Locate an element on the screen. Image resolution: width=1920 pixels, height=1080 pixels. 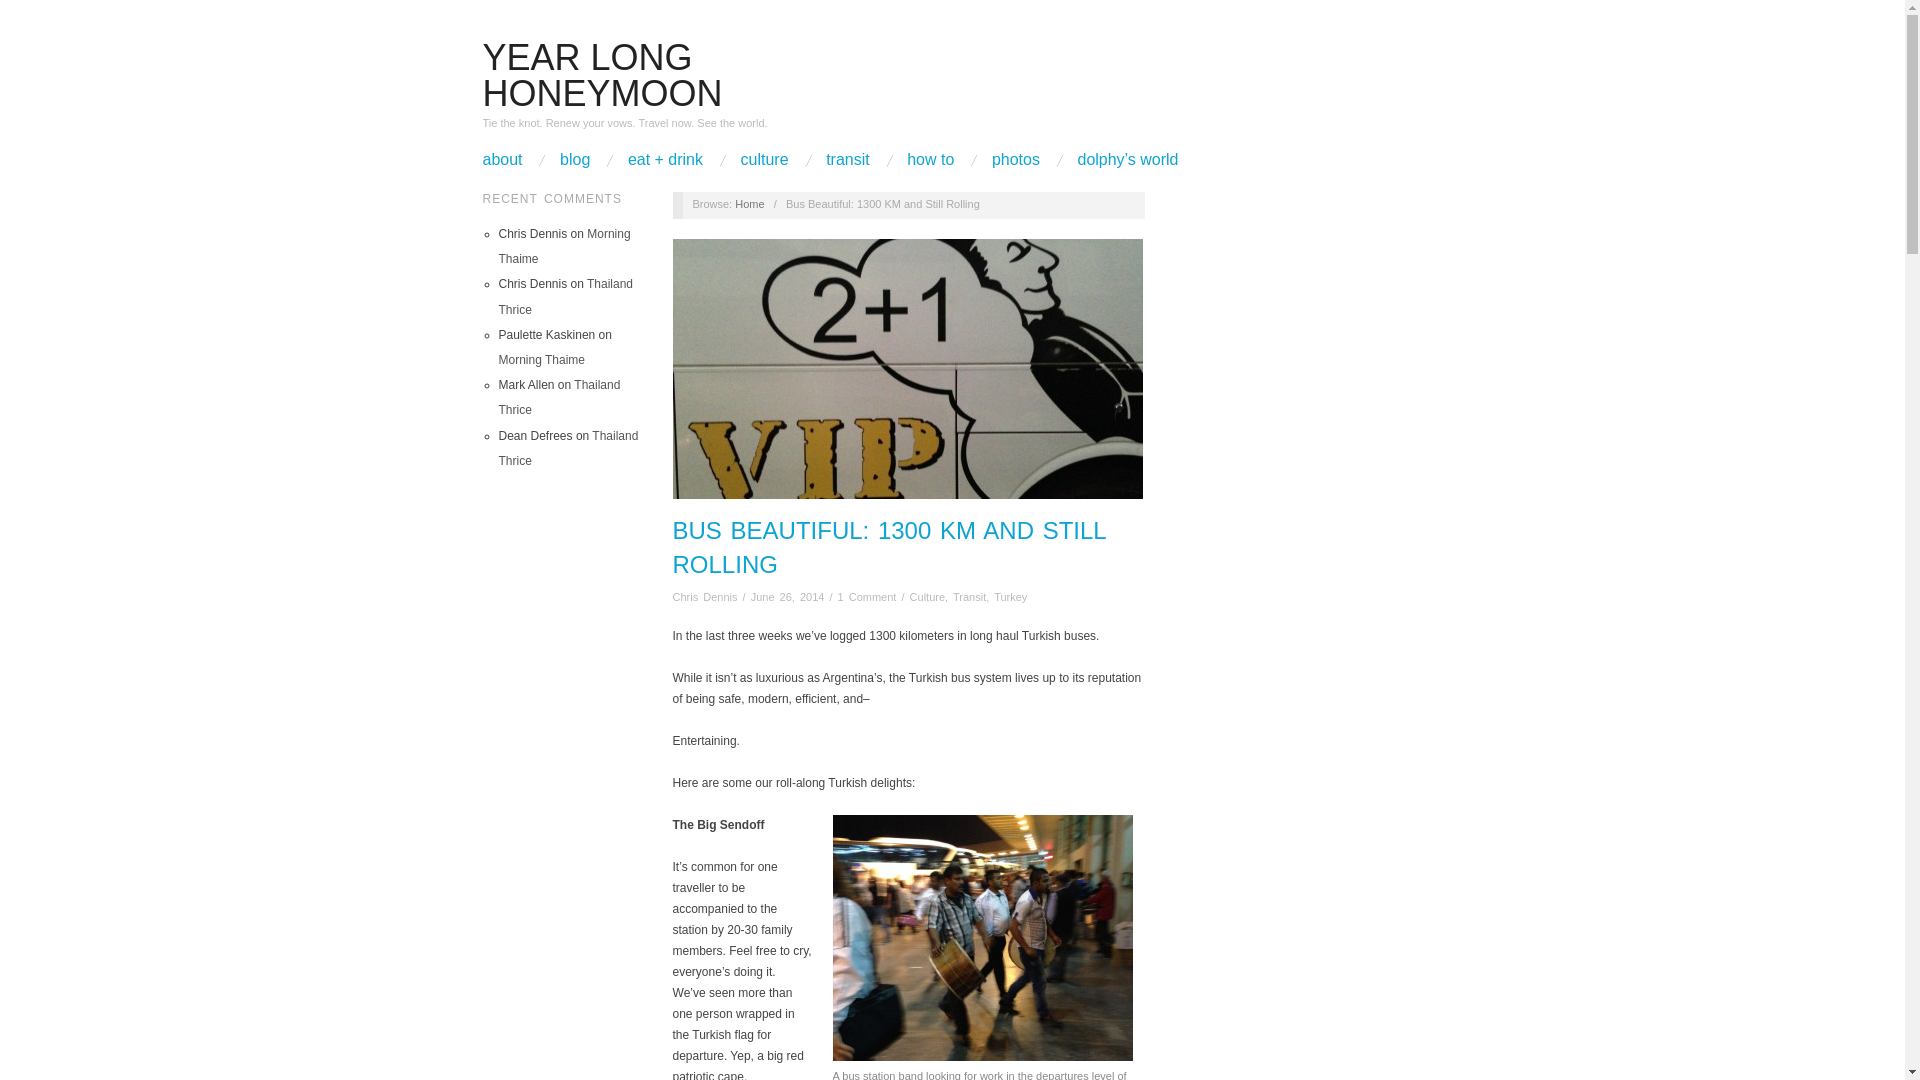
YEAR LONG HONEYMOON is located at coordinates (601, 75).